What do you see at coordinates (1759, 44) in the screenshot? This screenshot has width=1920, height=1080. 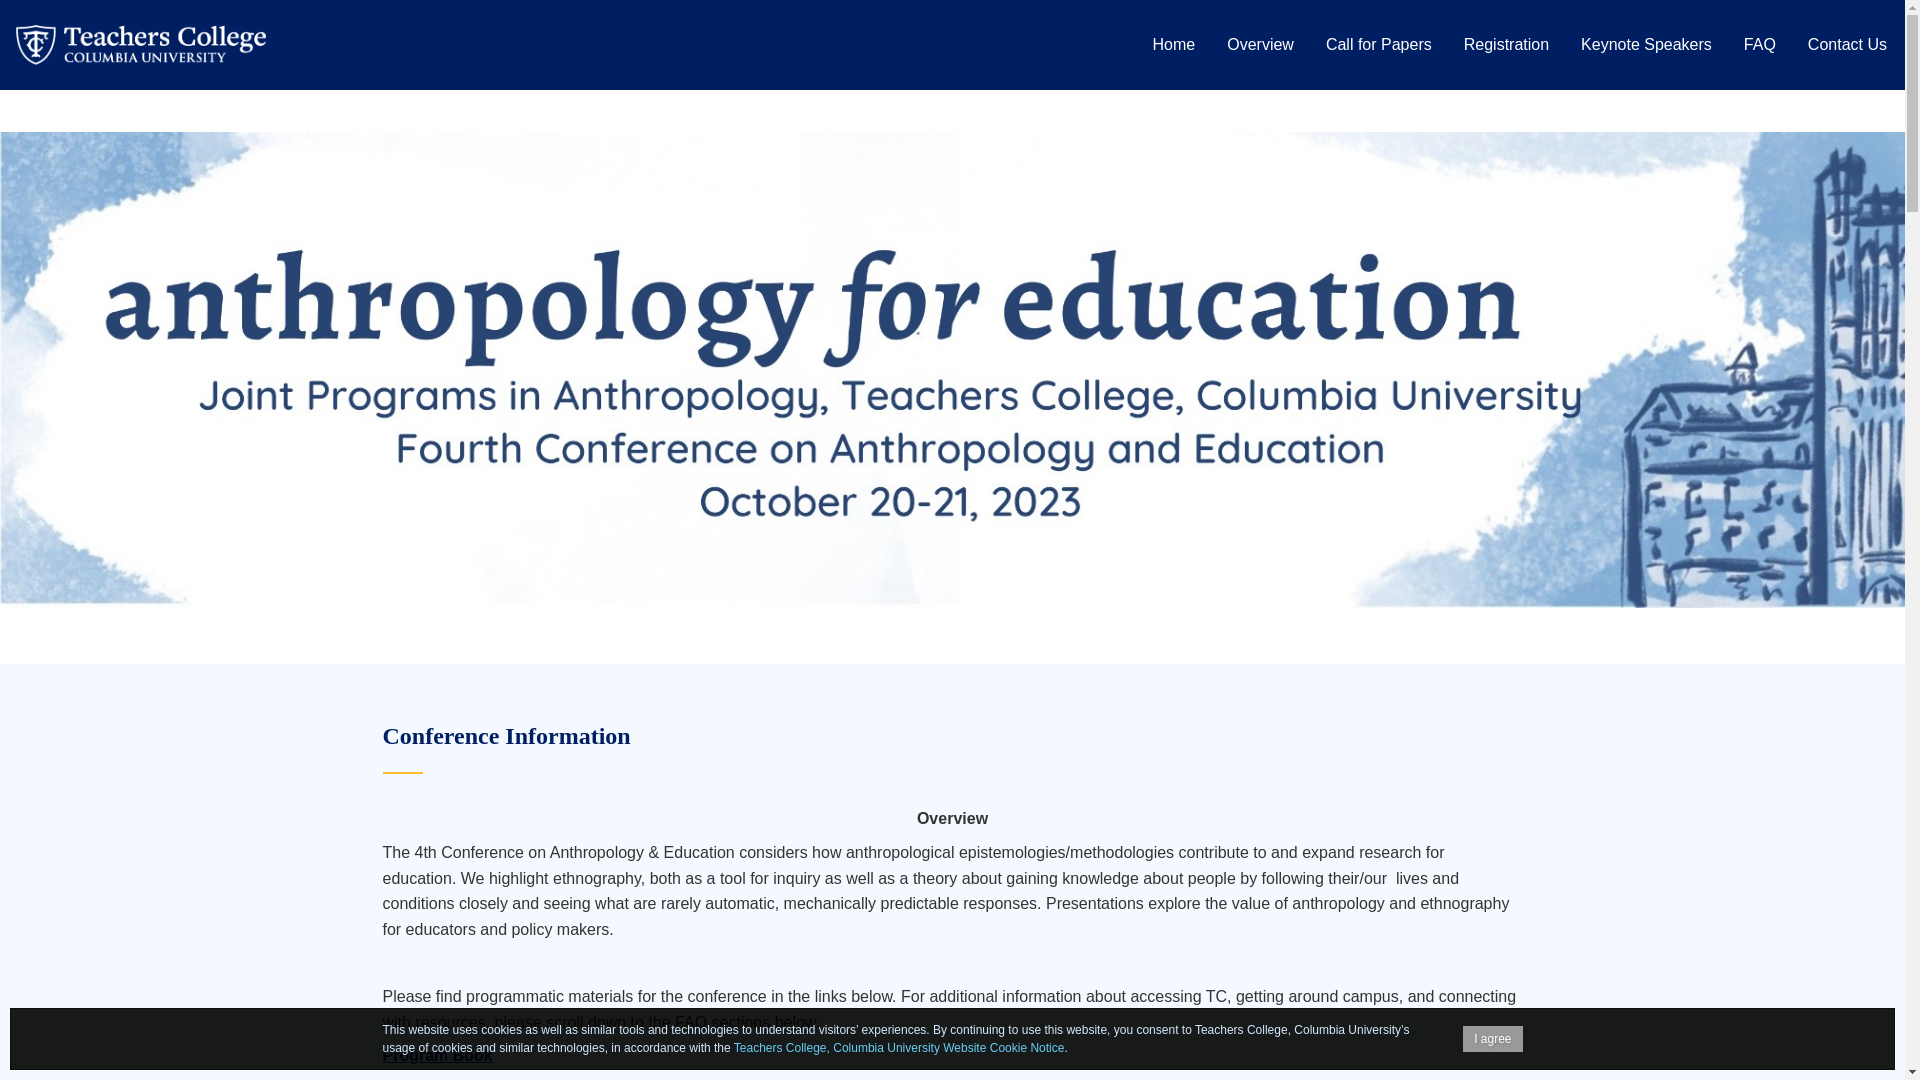 I see `FAQ` at bounding box center [1759, 44].